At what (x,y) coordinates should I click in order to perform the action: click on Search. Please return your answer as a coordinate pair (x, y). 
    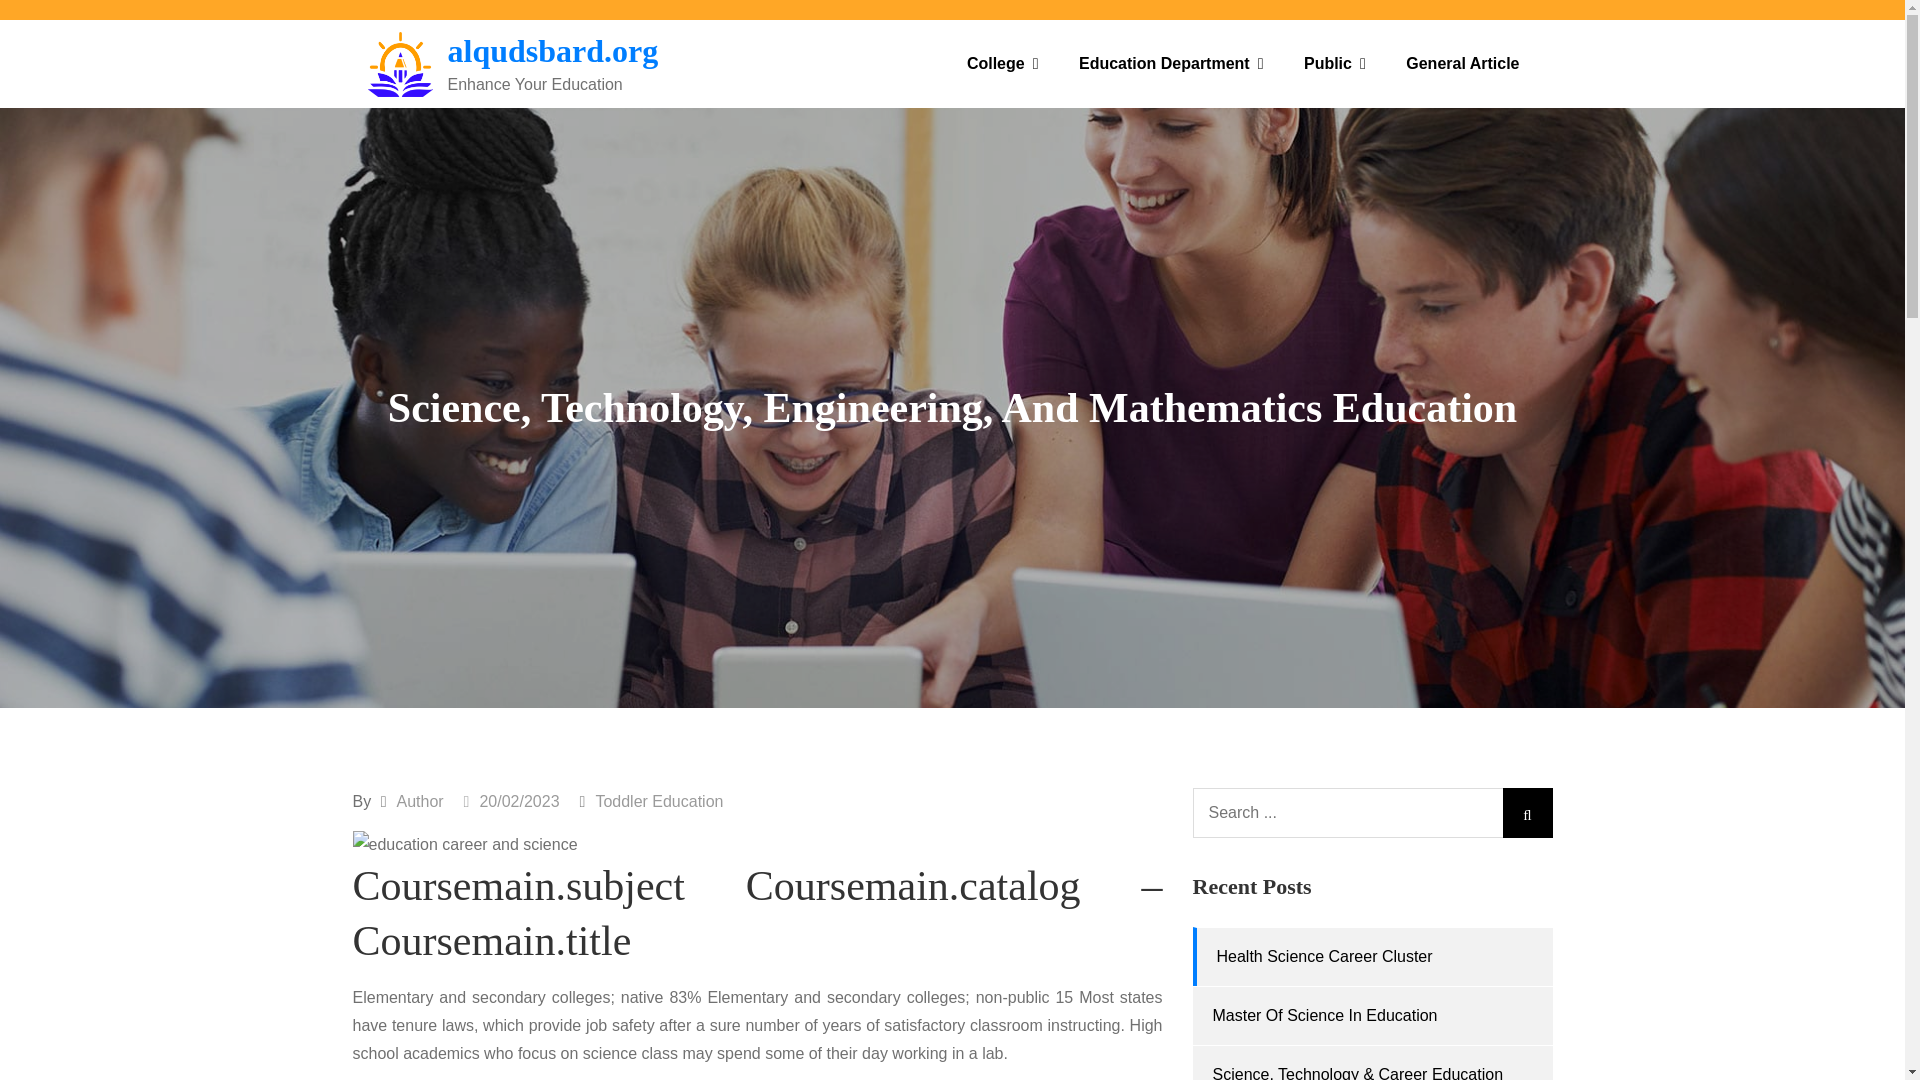
    Looking at the image, I should click on (1526, 813).